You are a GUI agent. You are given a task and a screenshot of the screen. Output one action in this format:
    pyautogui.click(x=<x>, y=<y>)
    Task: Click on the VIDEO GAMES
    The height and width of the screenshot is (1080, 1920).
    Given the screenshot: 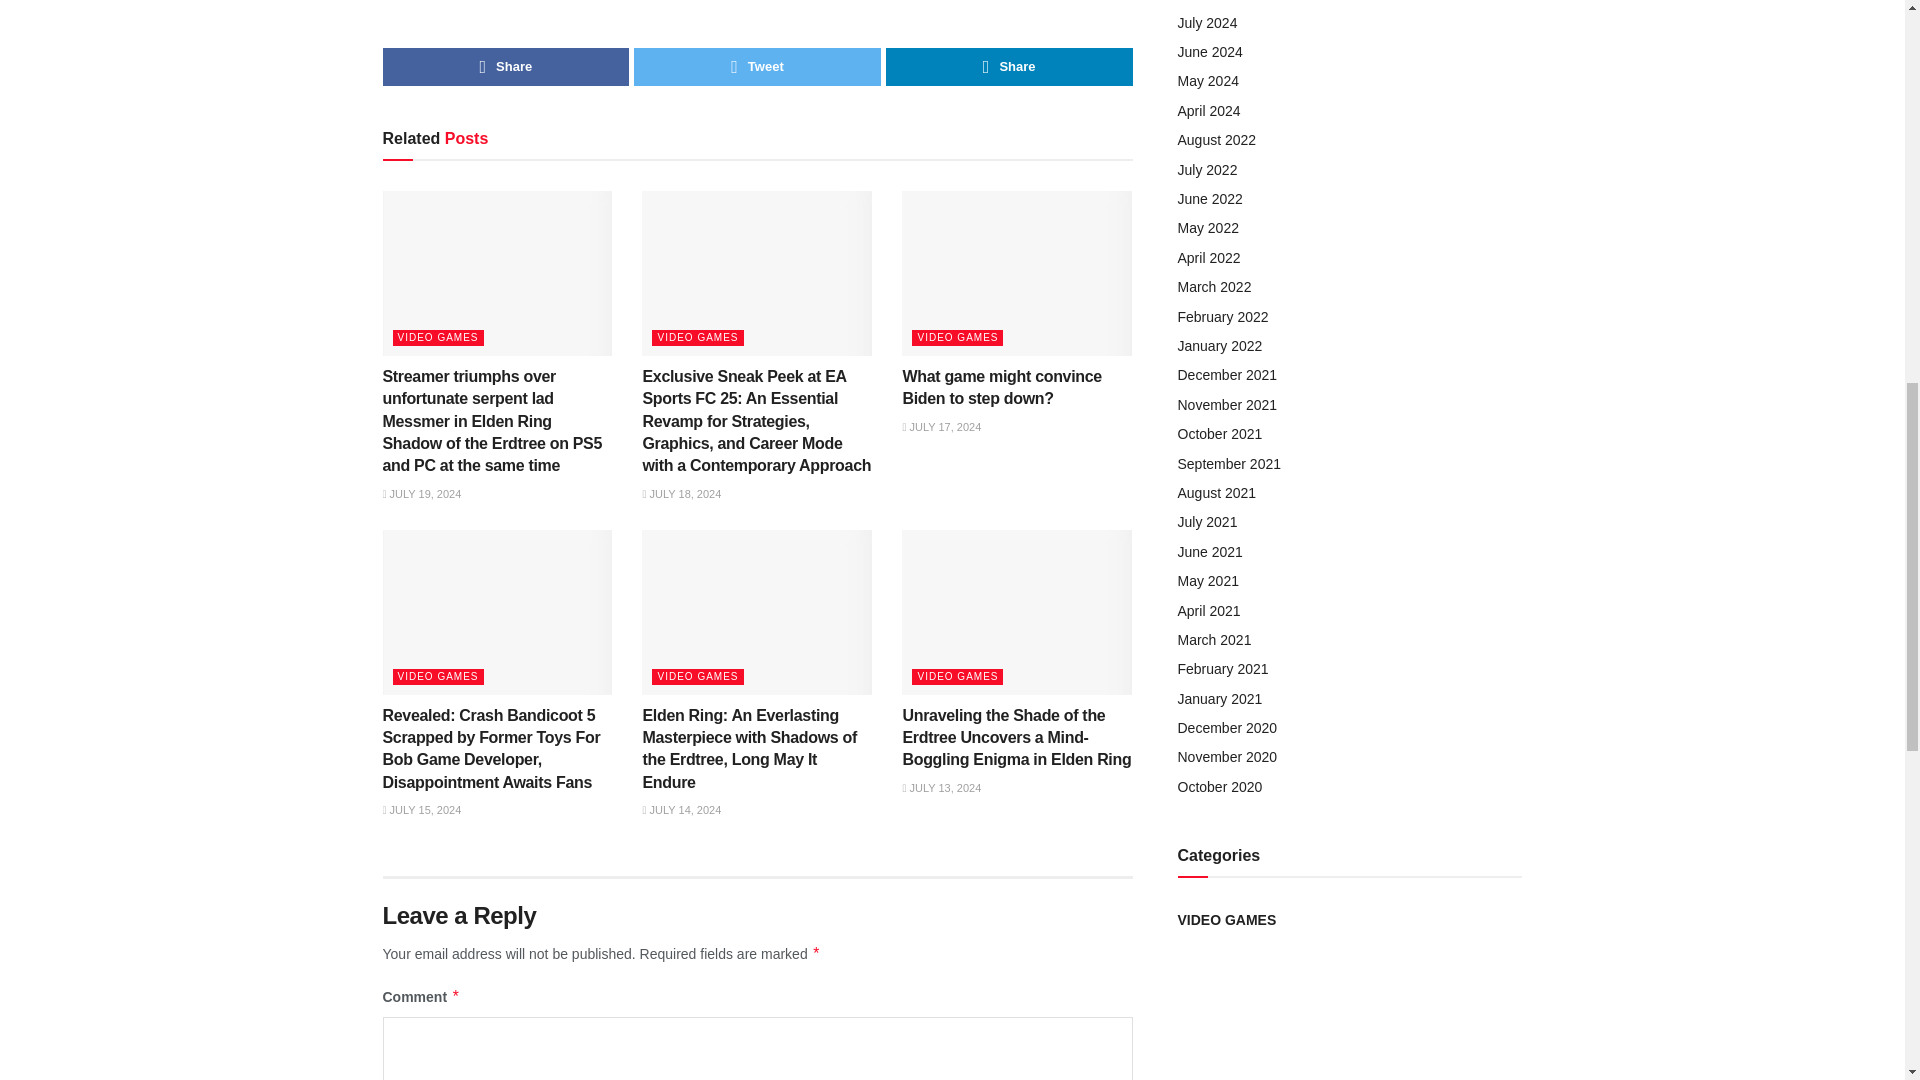 What is the action you would take?
    pyautogui.click(x=437, y=676)
    